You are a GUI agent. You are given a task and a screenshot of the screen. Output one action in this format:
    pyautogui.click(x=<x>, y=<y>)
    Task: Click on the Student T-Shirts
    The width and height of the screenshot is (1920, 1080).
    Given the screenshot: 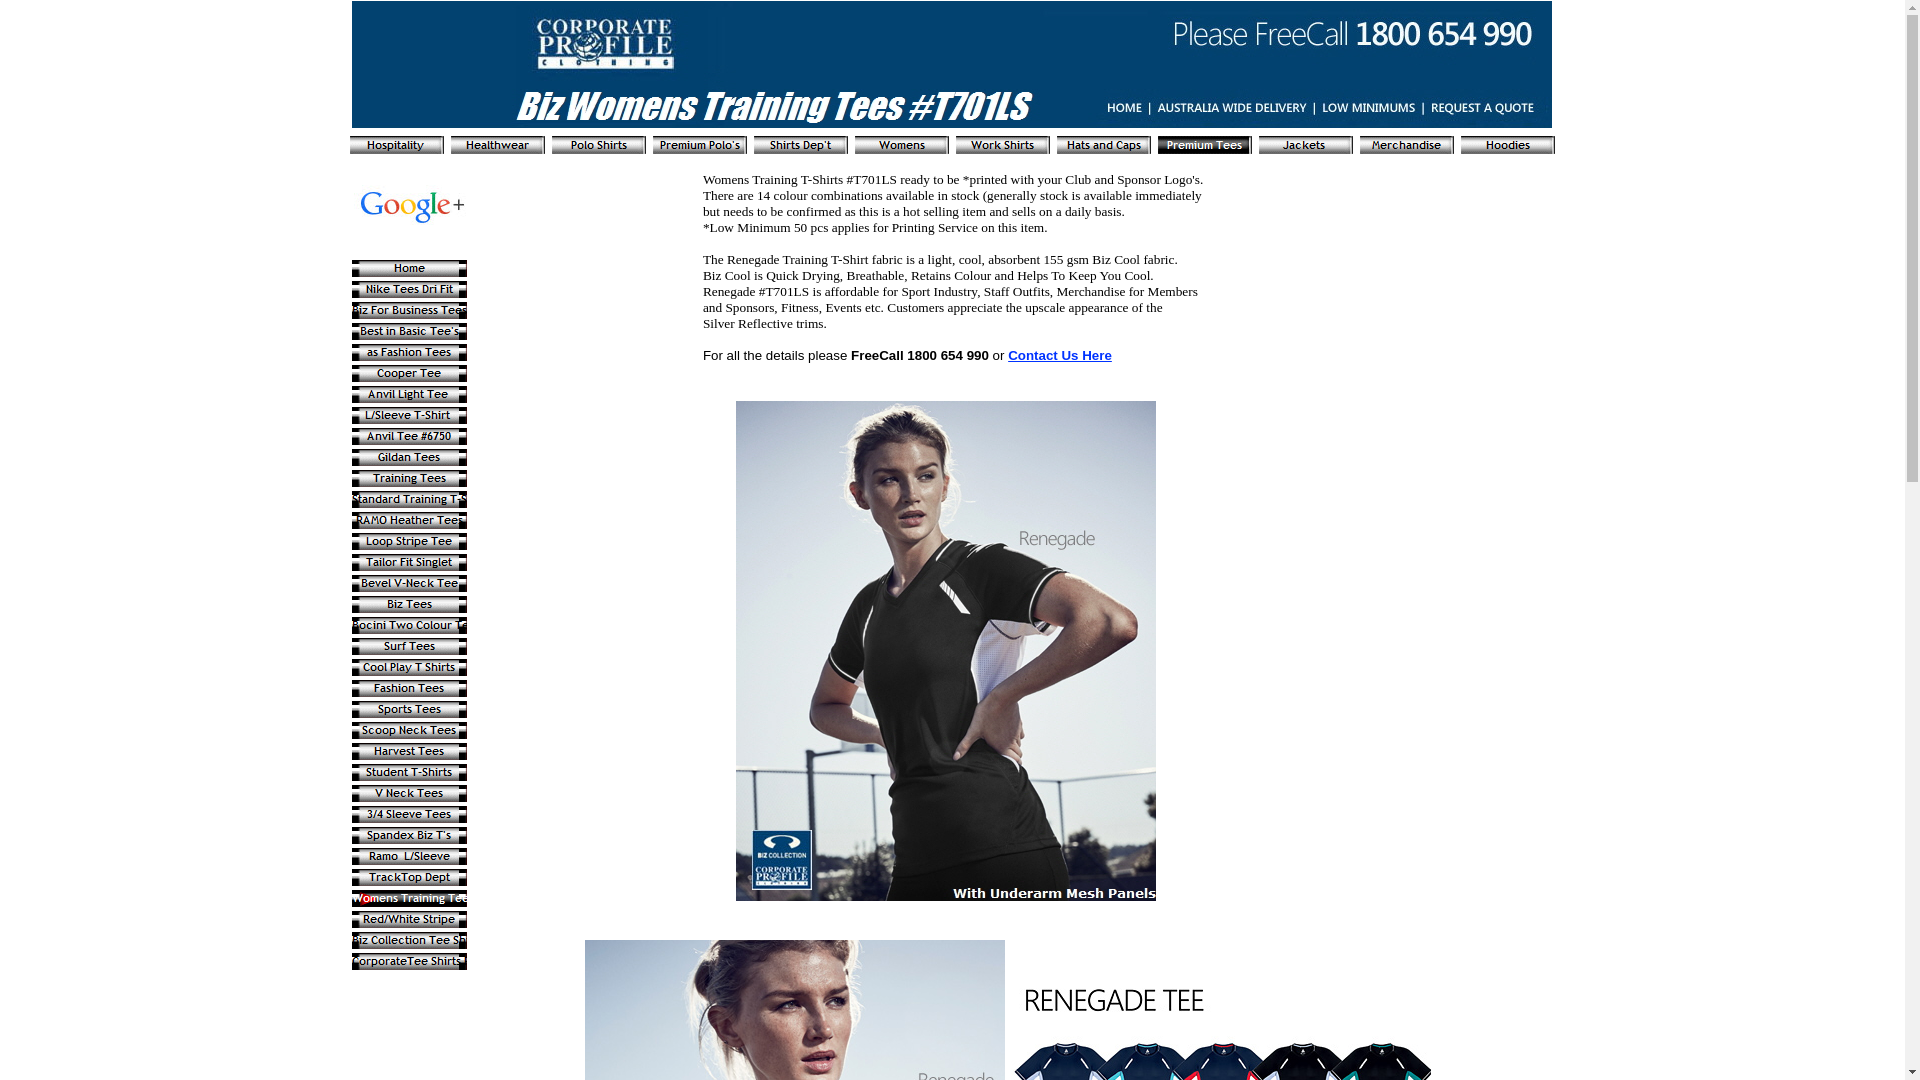 What is the action you would take?
    pyautogui.click(x=410, y=772)
    